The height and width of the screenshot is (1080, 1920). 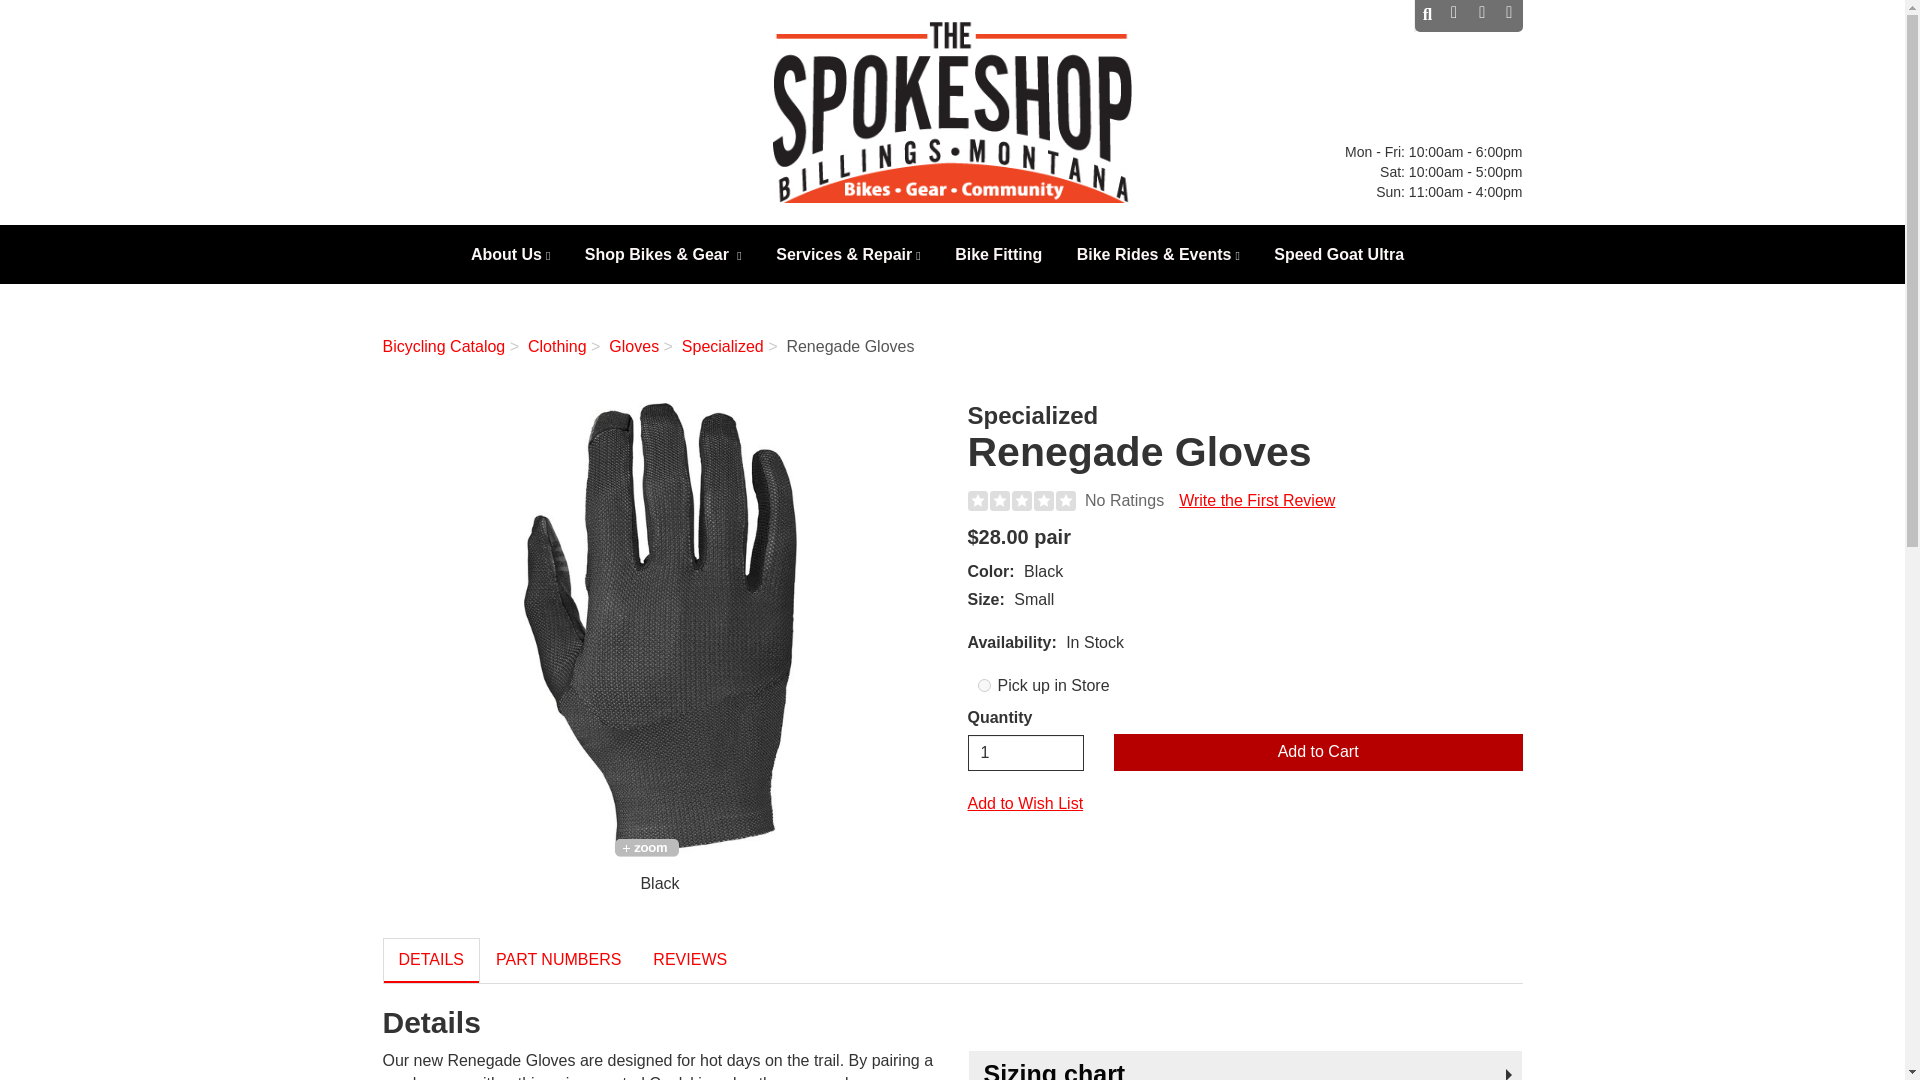 What do you see at coordinates (1026, 753) in the screenshot?
I see `1` at bounding box center [1026, 753].